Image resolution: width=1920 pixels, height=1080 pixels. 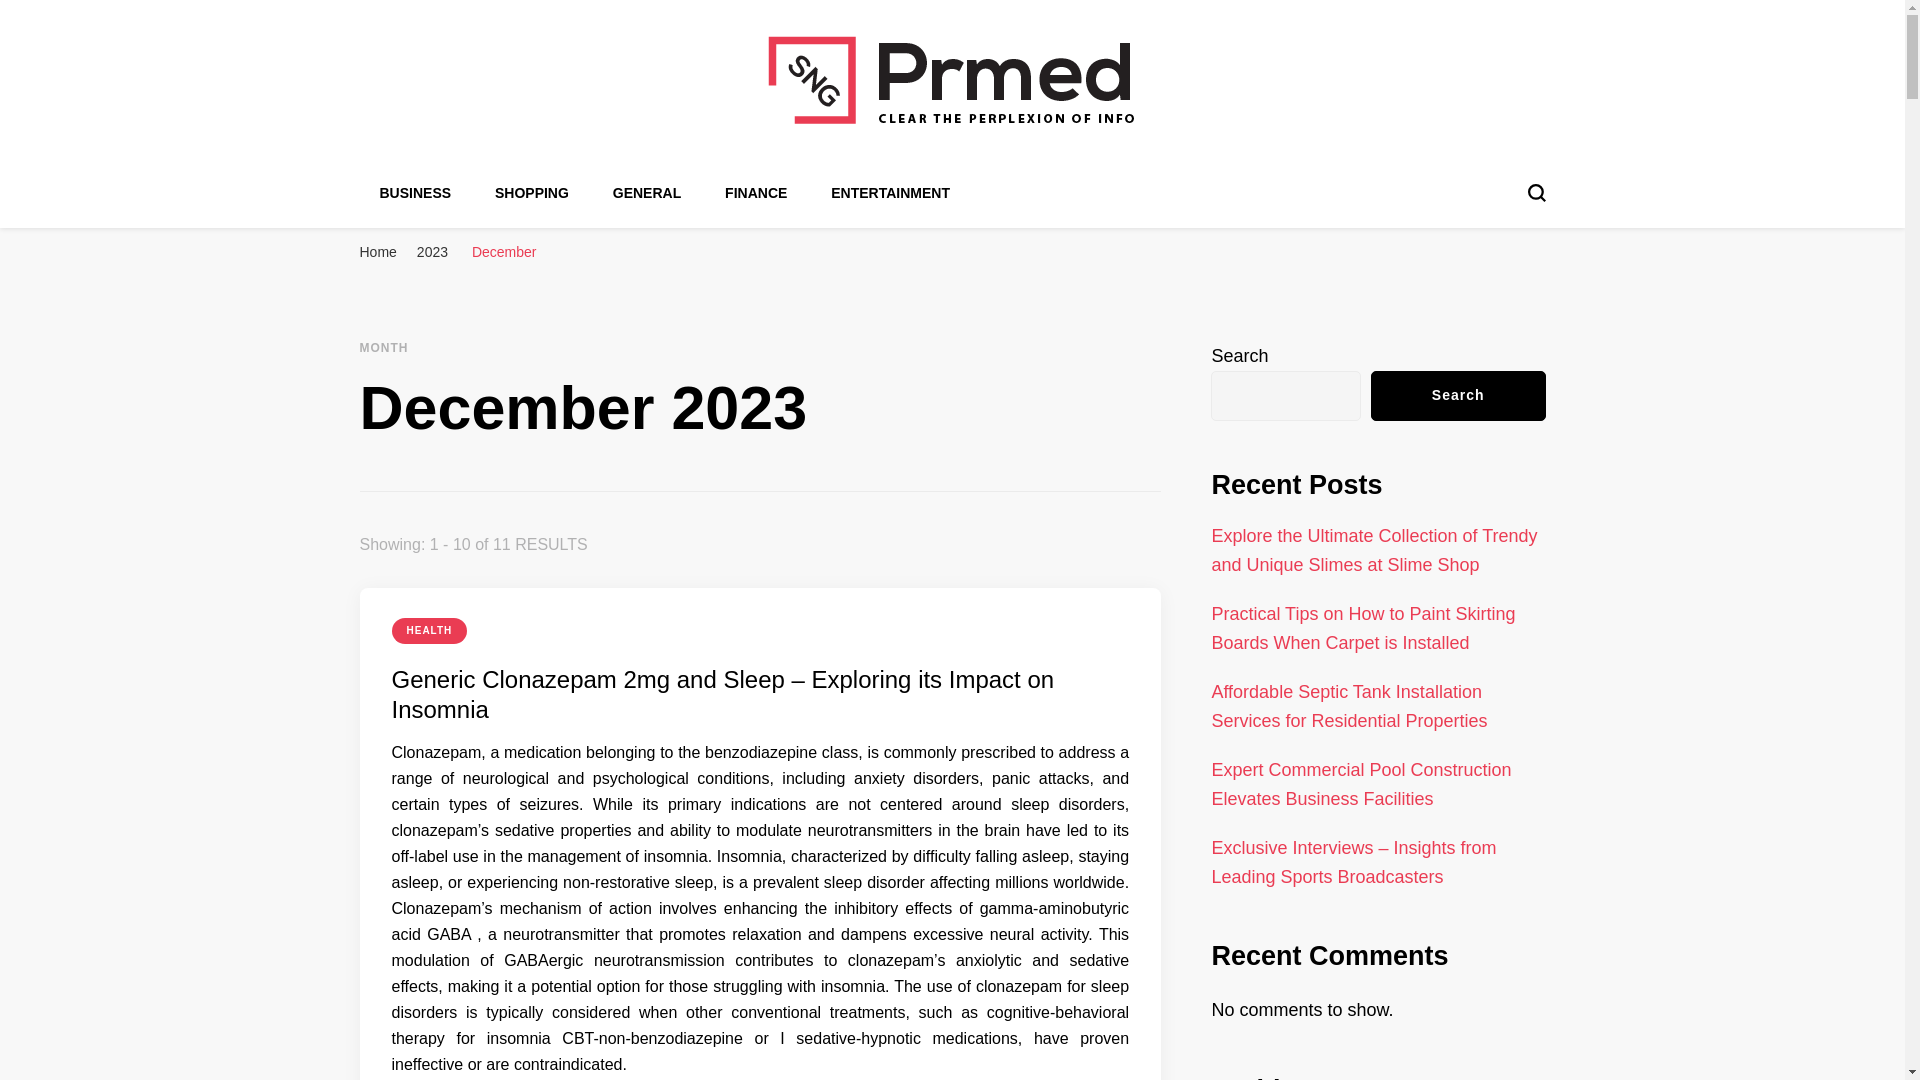 What do you see at coordinates (504, 252) in the screenshot?
I see `December` at bounding box center [504, 252].